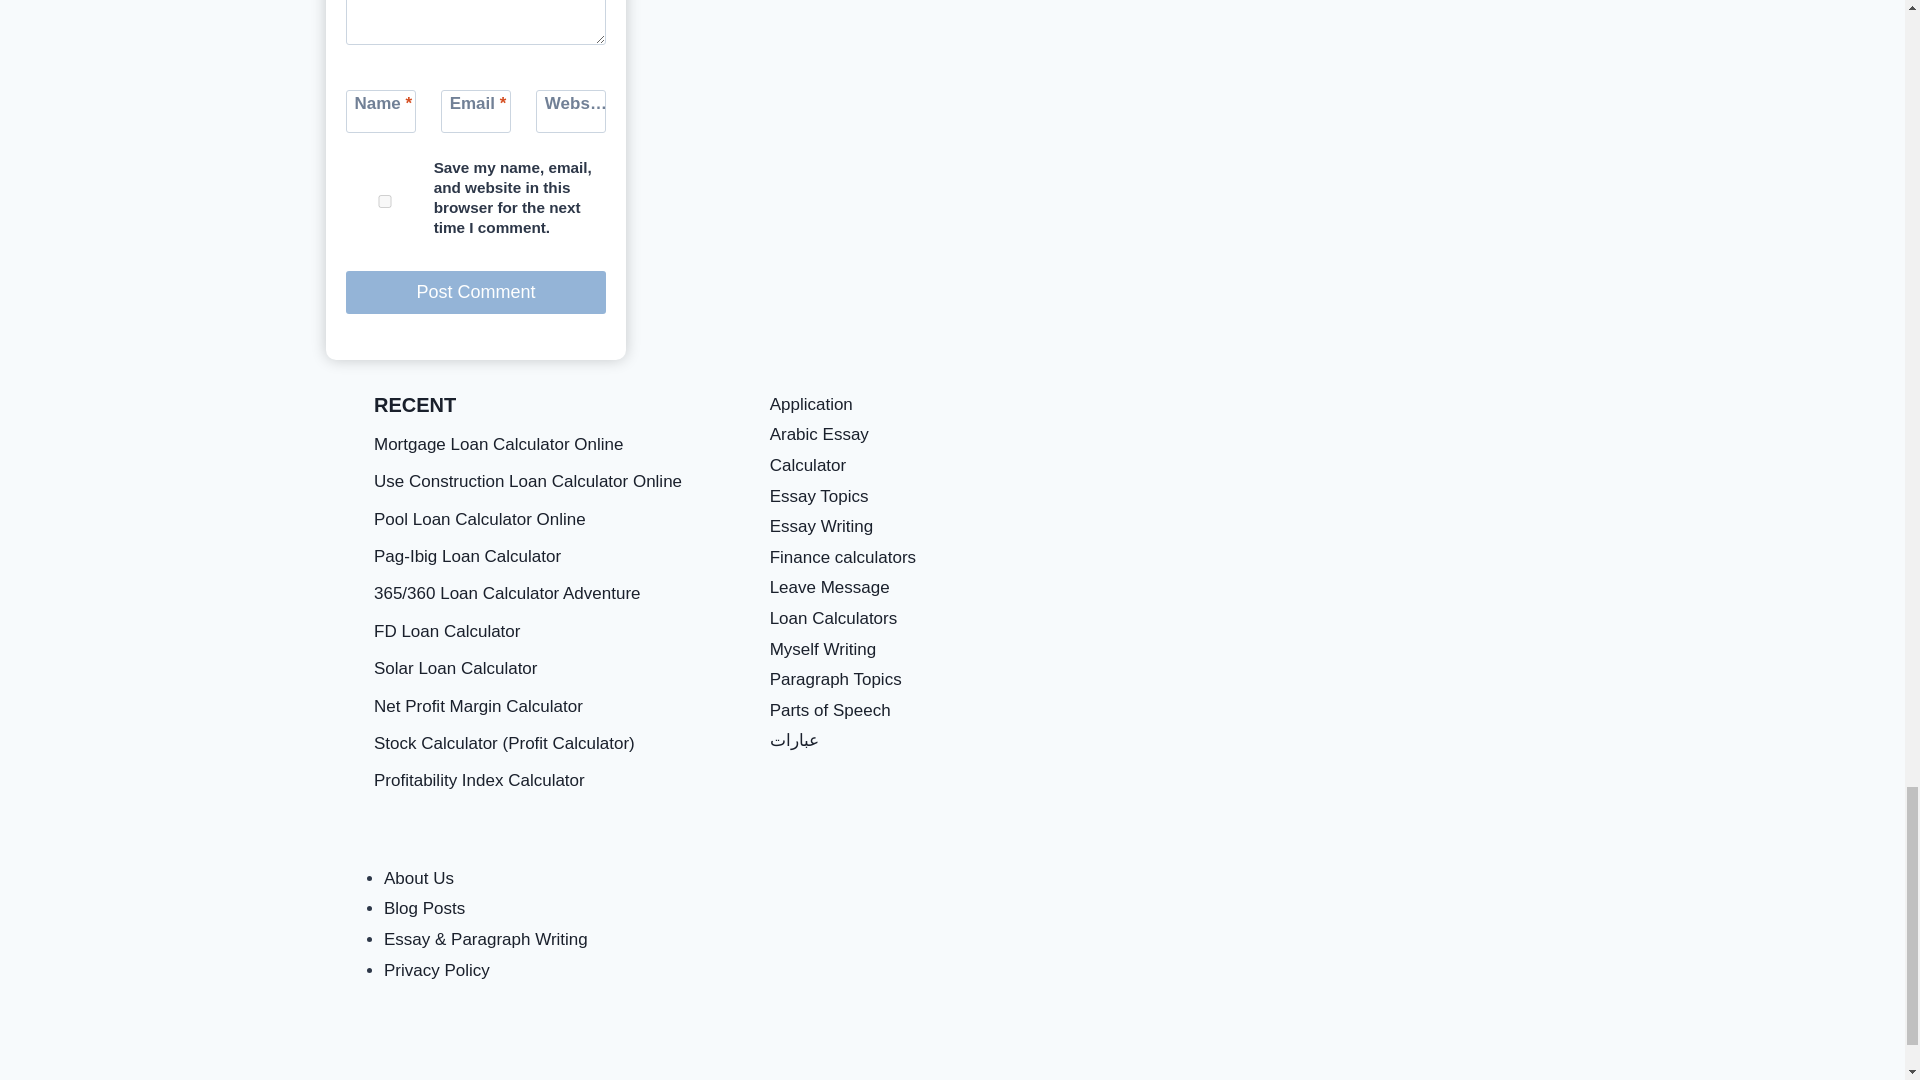 The height and width of the screenshot is (1080, 1920). I want to click on FD Loan Calculator, so click(447, 632).